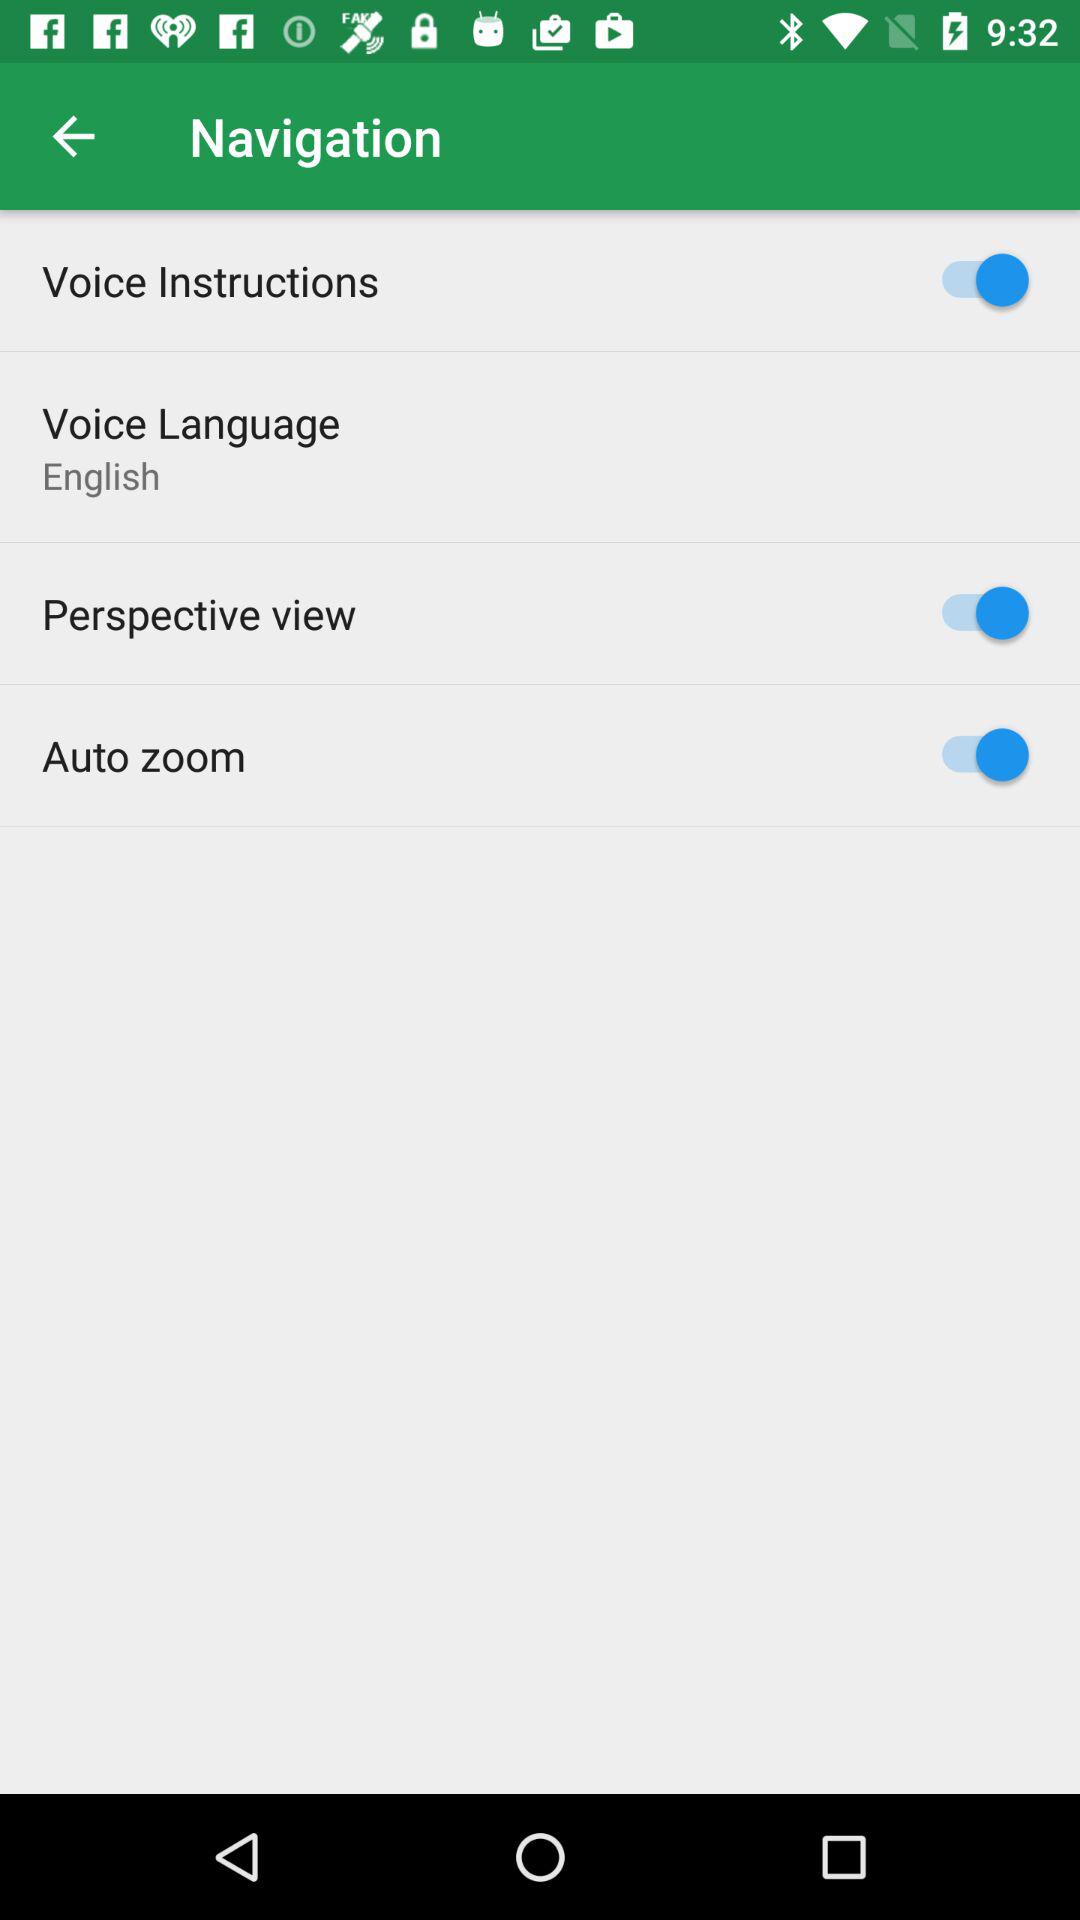 The width and height of the screenshot is (1080, 1920). What do you see at coordinates (199, 613) in the screenshot?
I see `turn on icon below the english item` at bounding box center [199, 613].